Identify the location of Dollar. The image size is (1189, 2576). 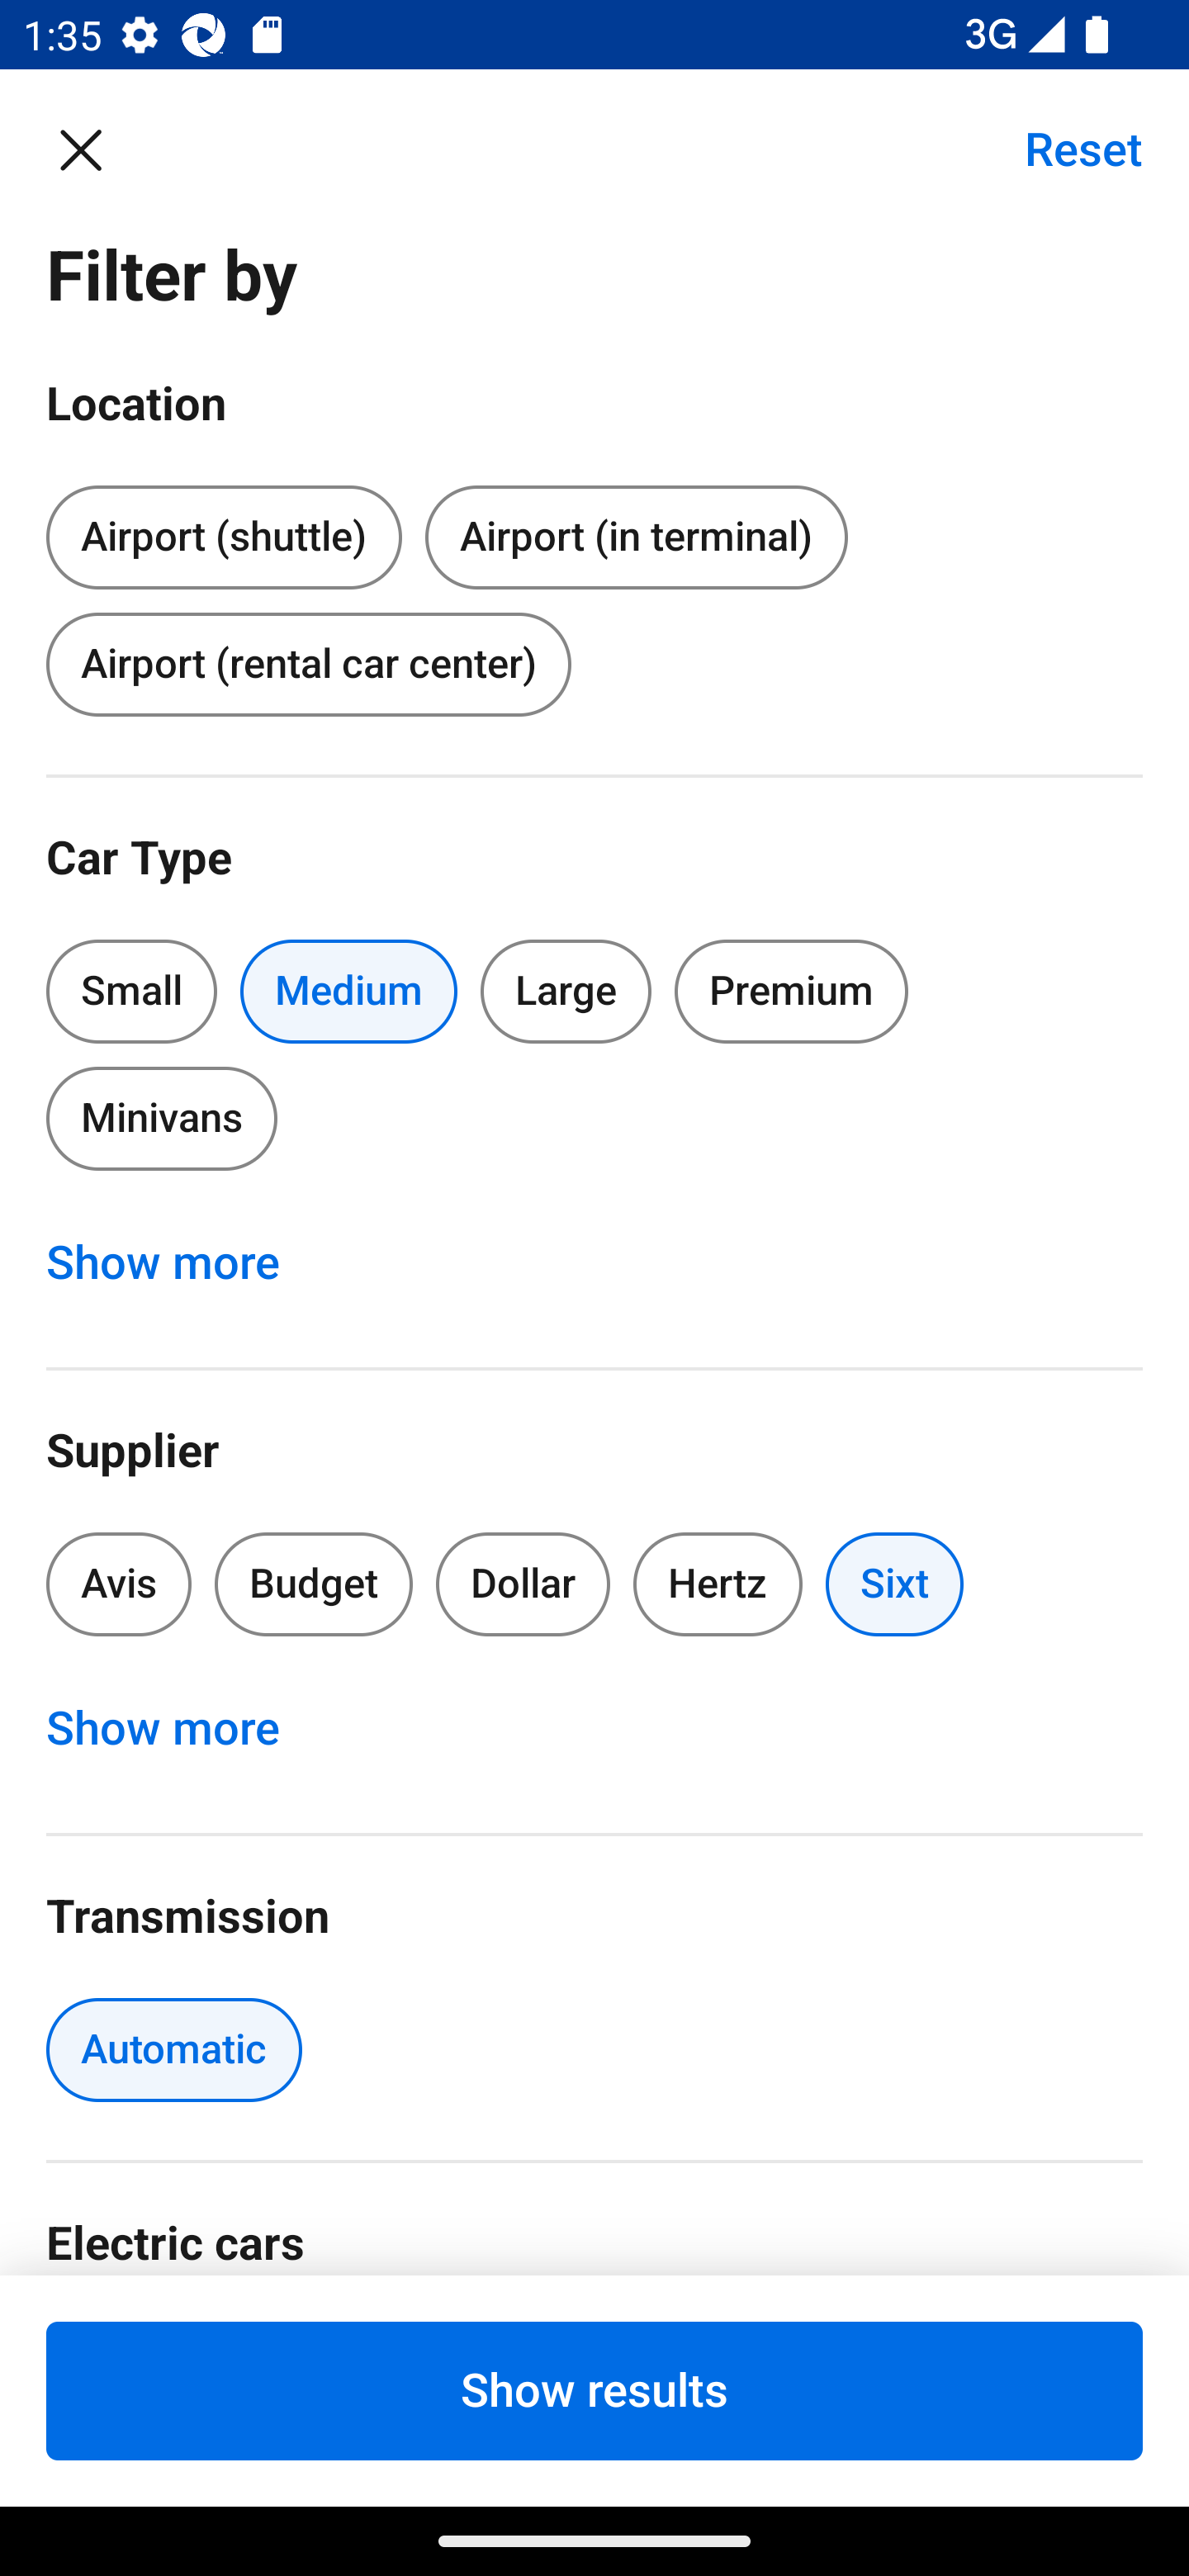
(523, 1584).